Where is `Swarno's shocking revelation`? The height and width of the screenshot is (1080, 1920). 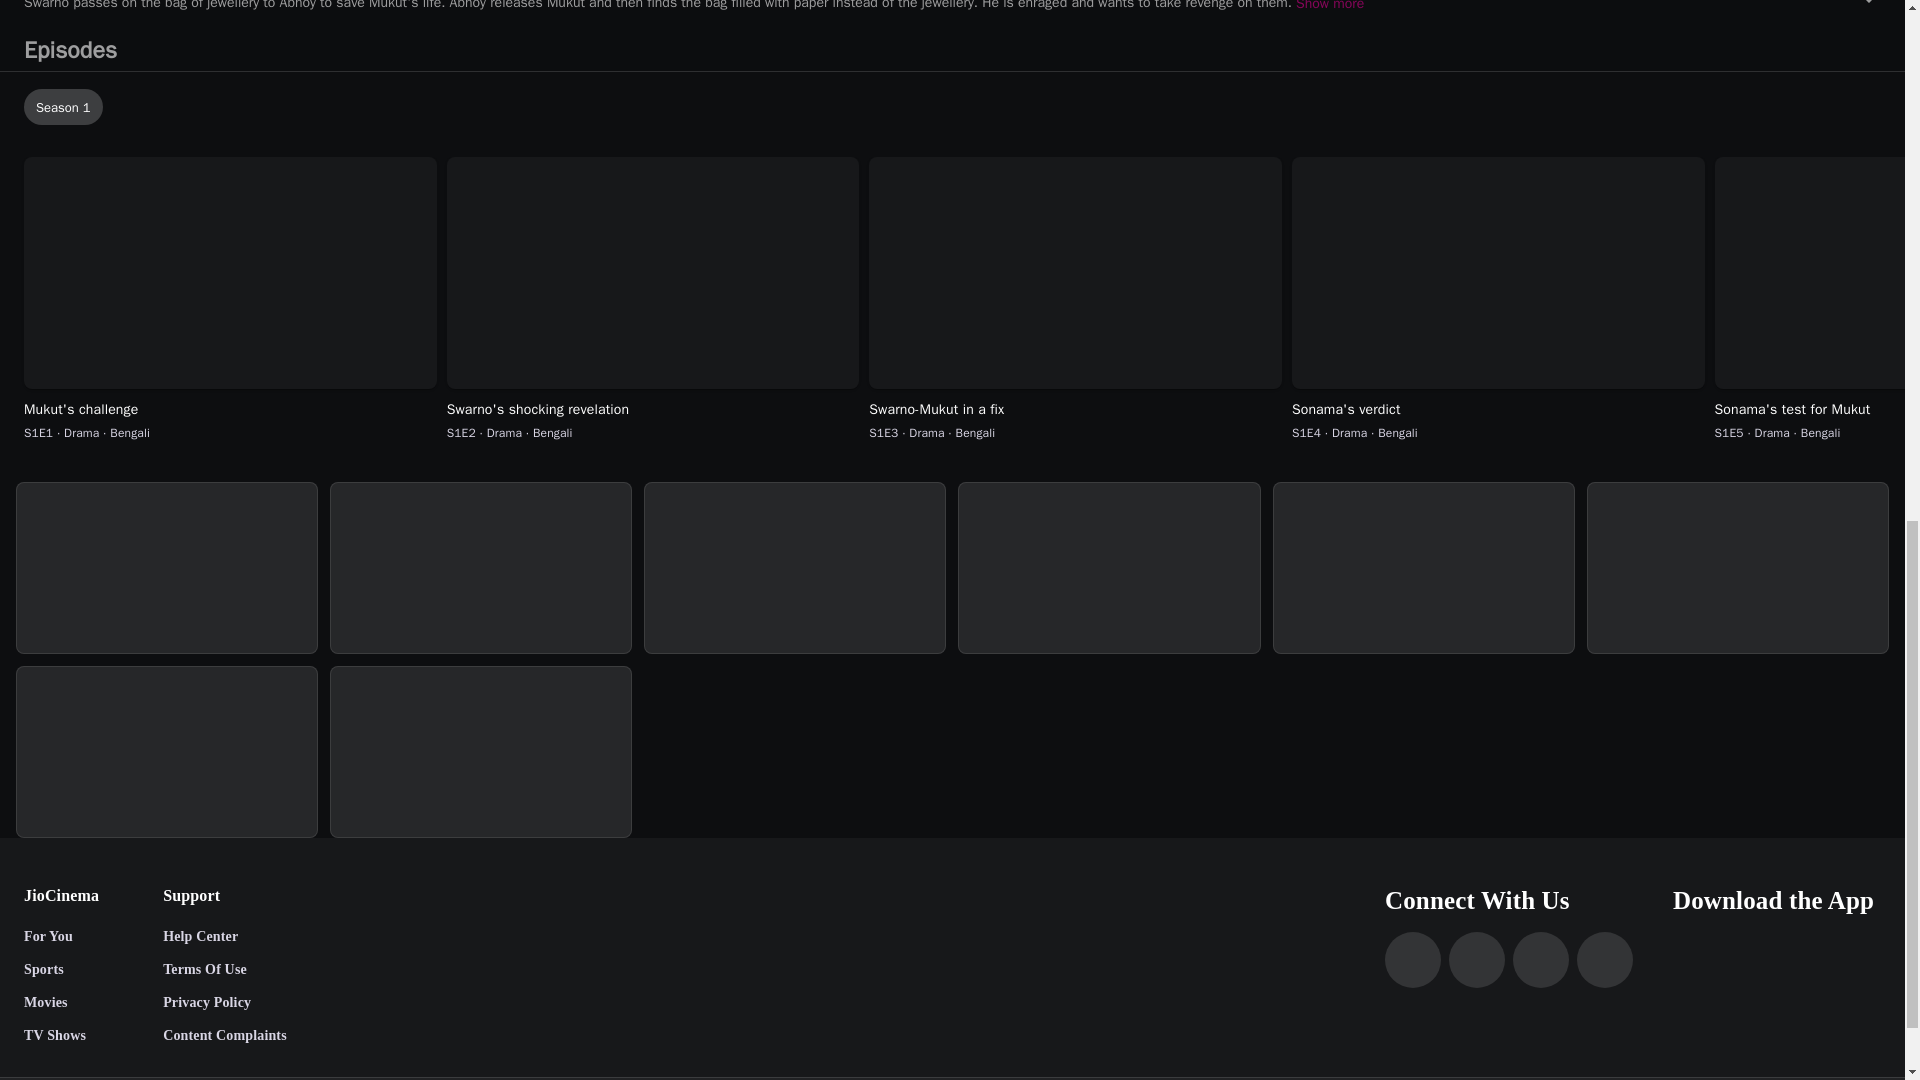
Swarno's shocking revelation is located at coordinates (654, 410).